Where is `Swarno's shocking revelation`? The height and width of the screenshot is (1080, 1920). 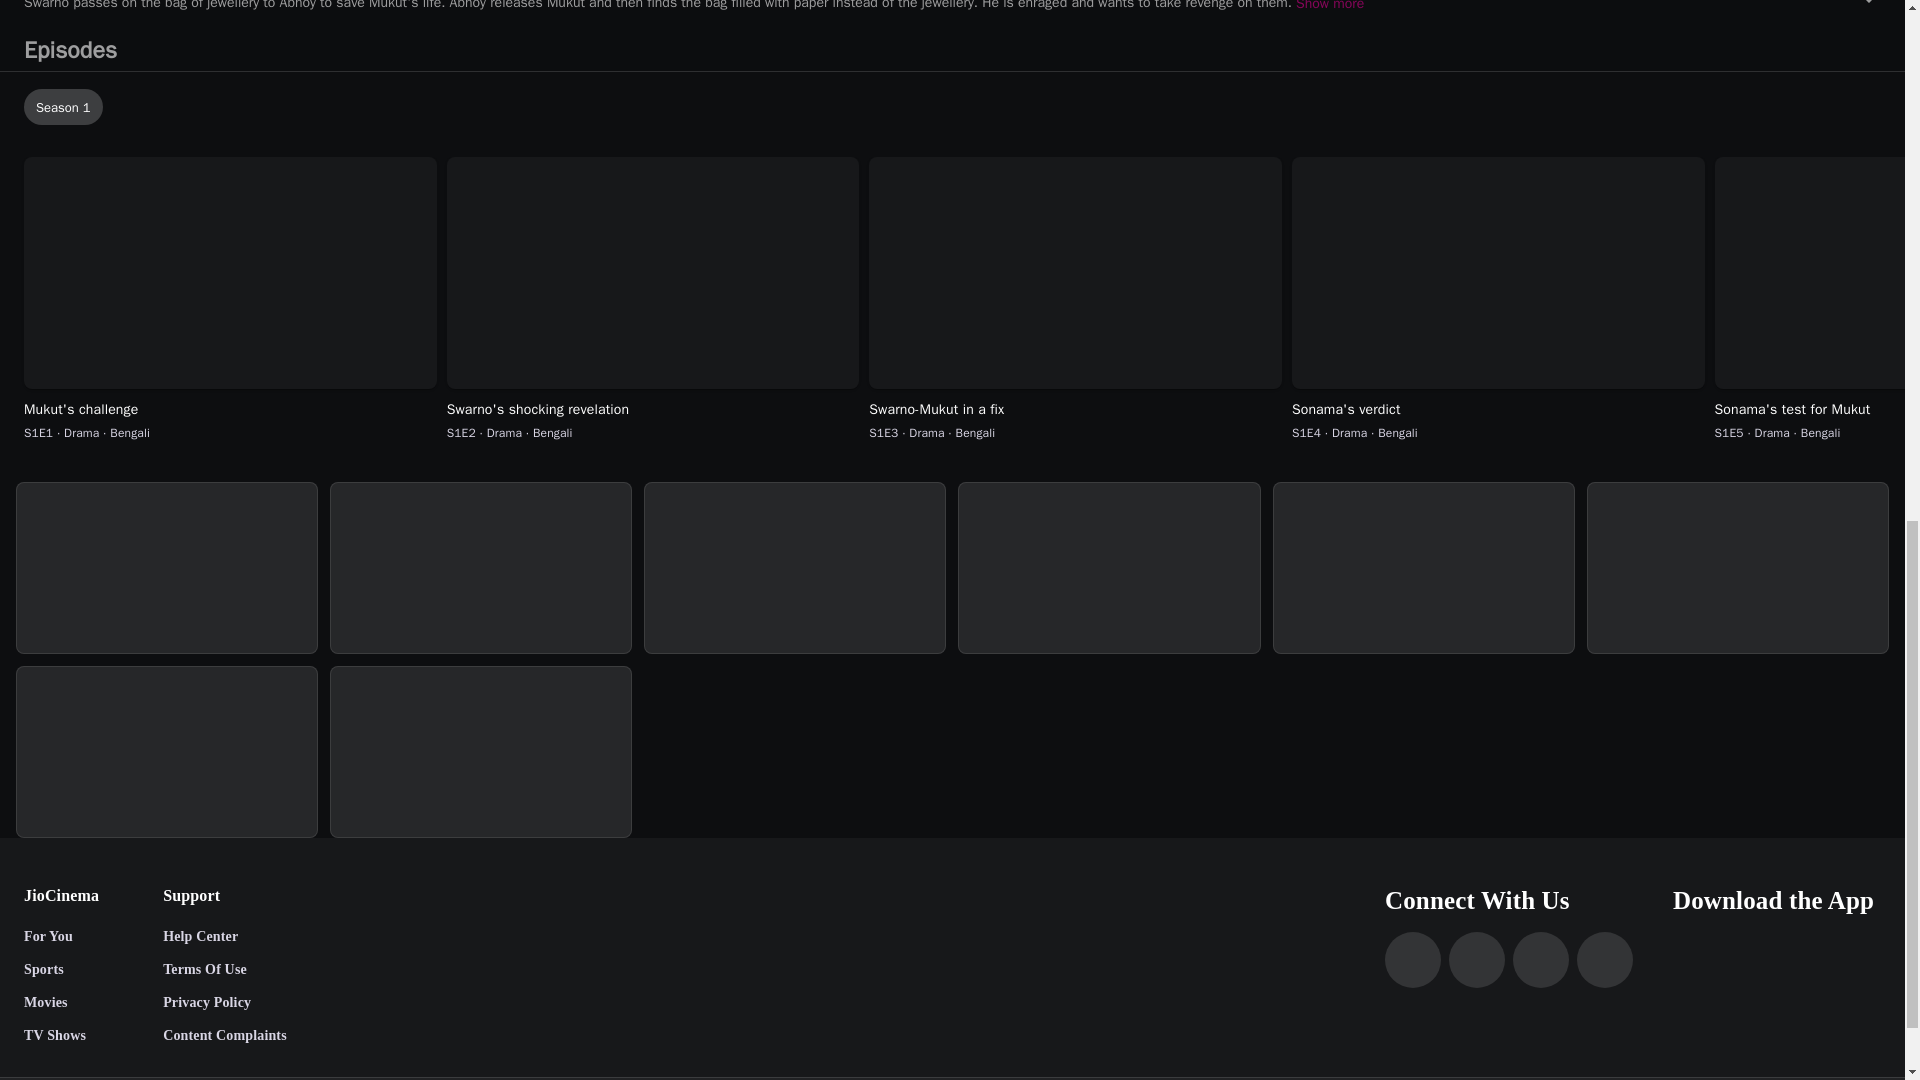
Swarno's shocking revelation is located at coordinates (654, 410).